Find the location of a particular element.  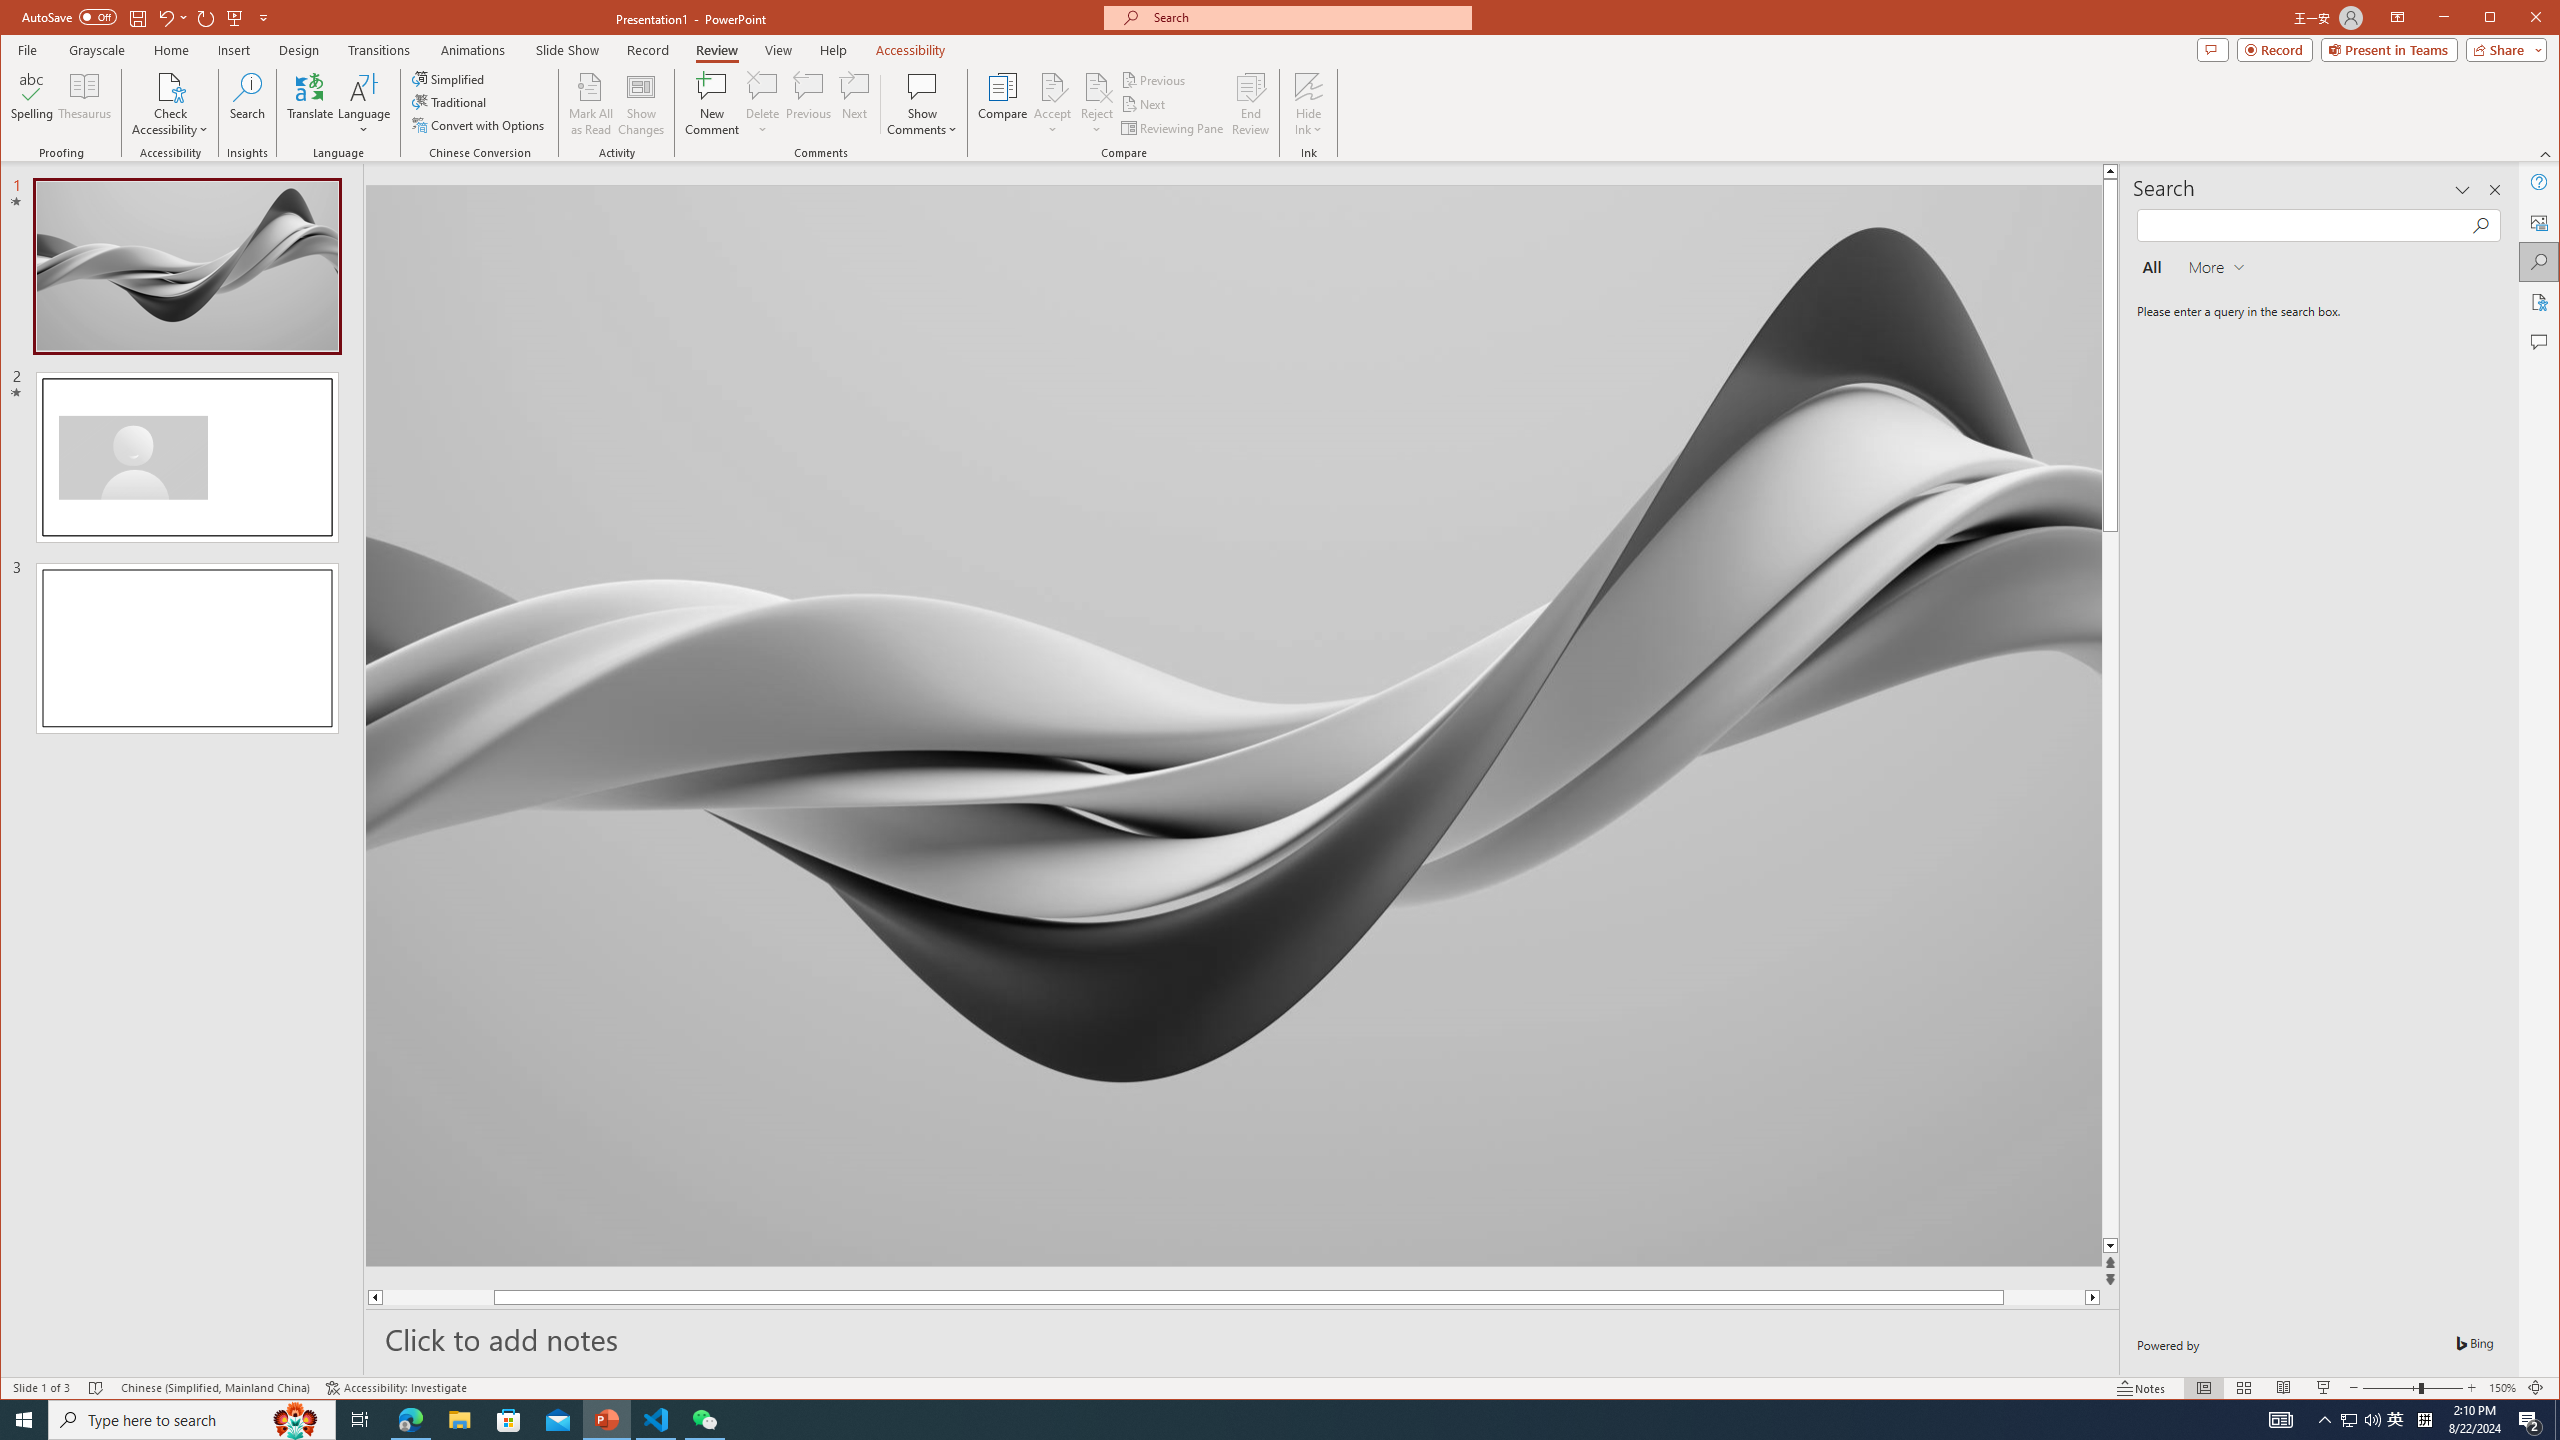

Accept Change is located at coordinates (1053, 86).